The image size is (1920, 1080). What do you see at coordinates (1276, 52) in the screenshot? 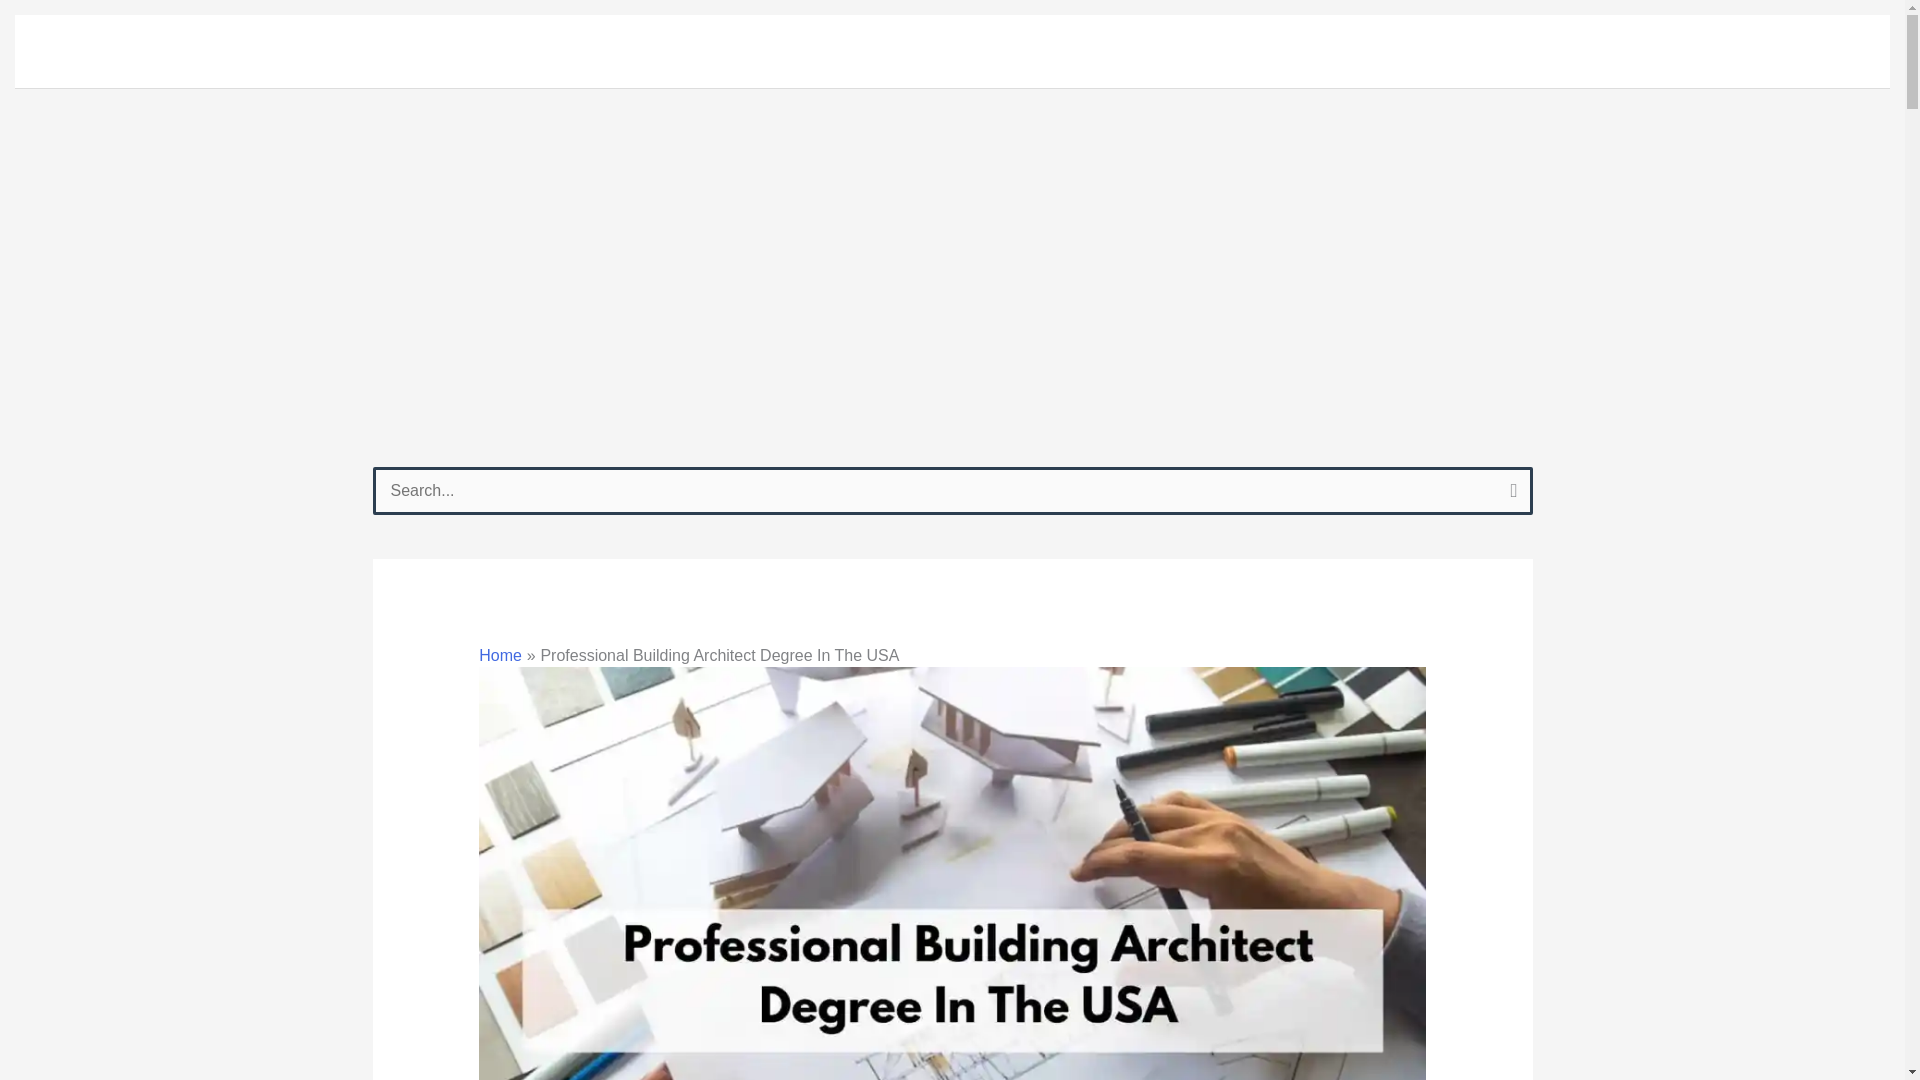
I see `House Plans` at bounding box center [1276, 52].